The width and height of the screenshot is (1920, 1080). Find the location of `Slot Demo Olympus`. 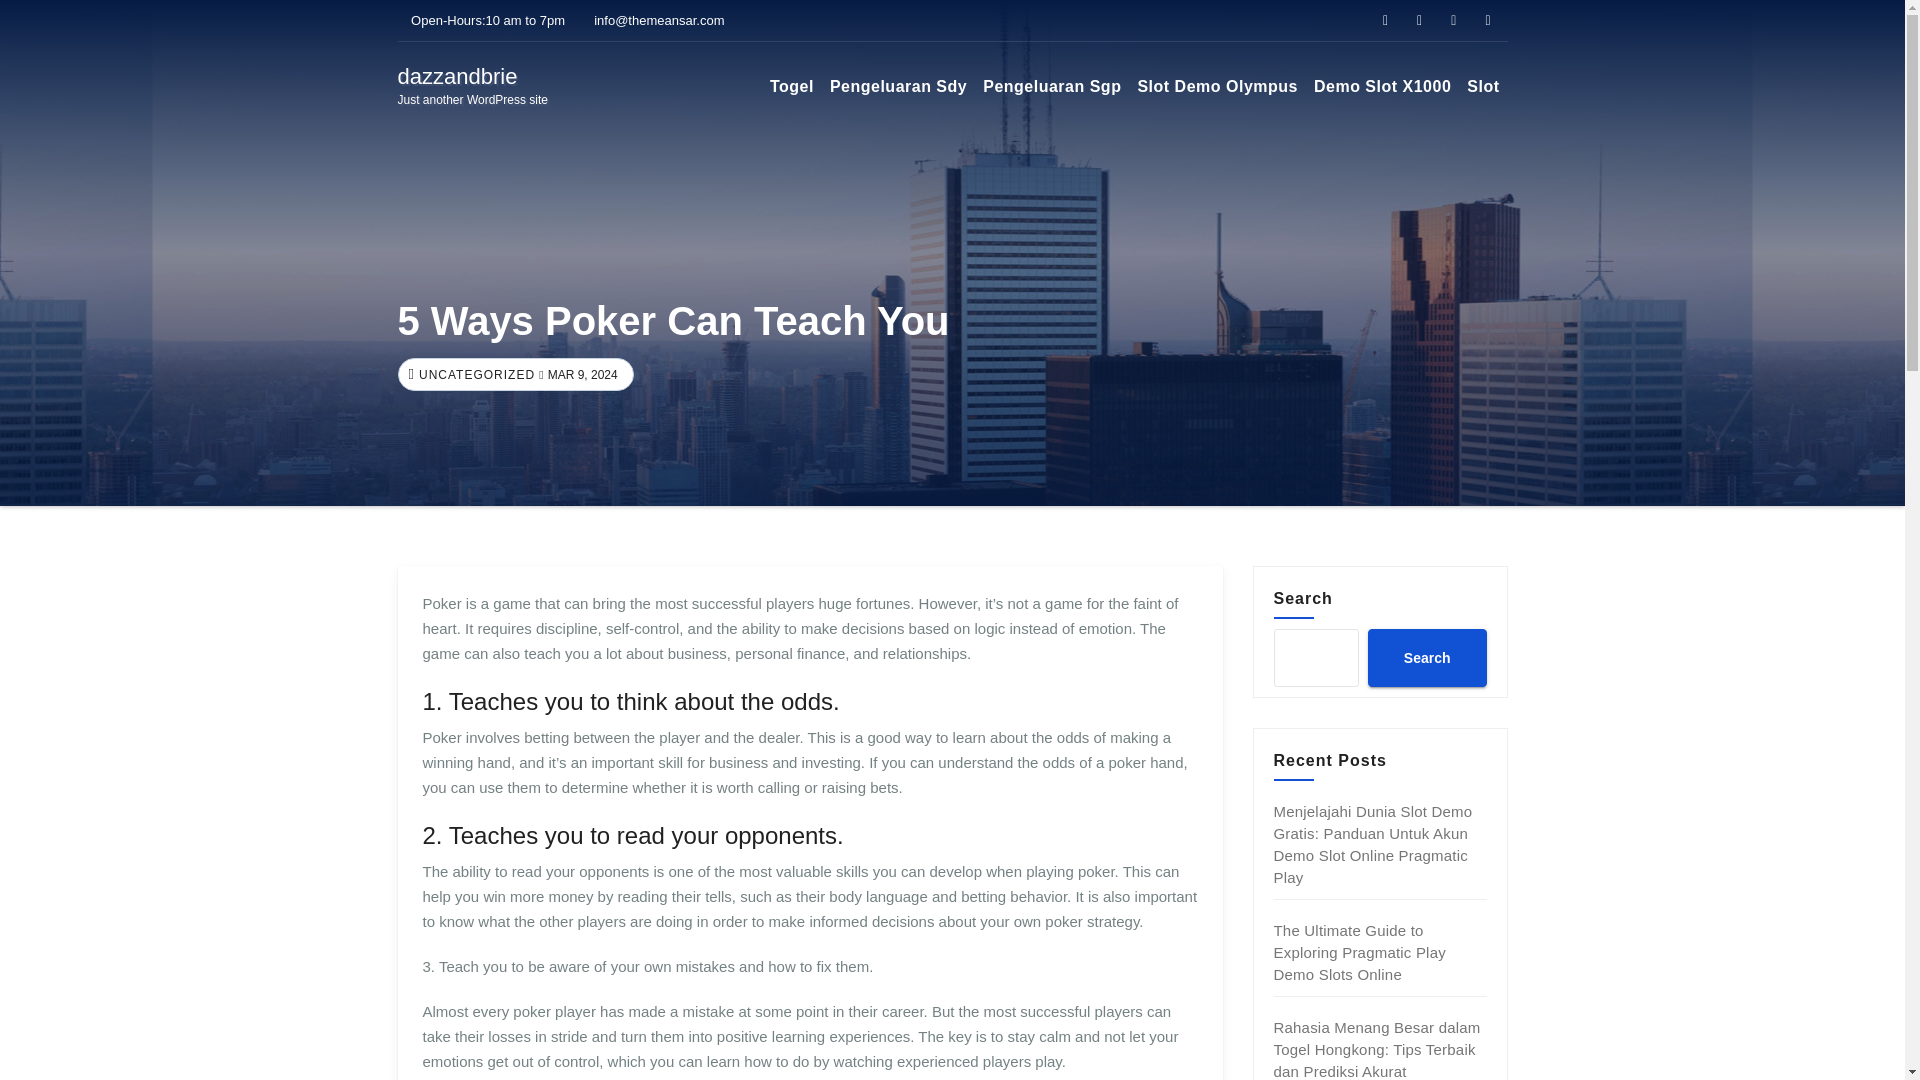

Slot Demo Olympus is located at coordinates (898, 86).